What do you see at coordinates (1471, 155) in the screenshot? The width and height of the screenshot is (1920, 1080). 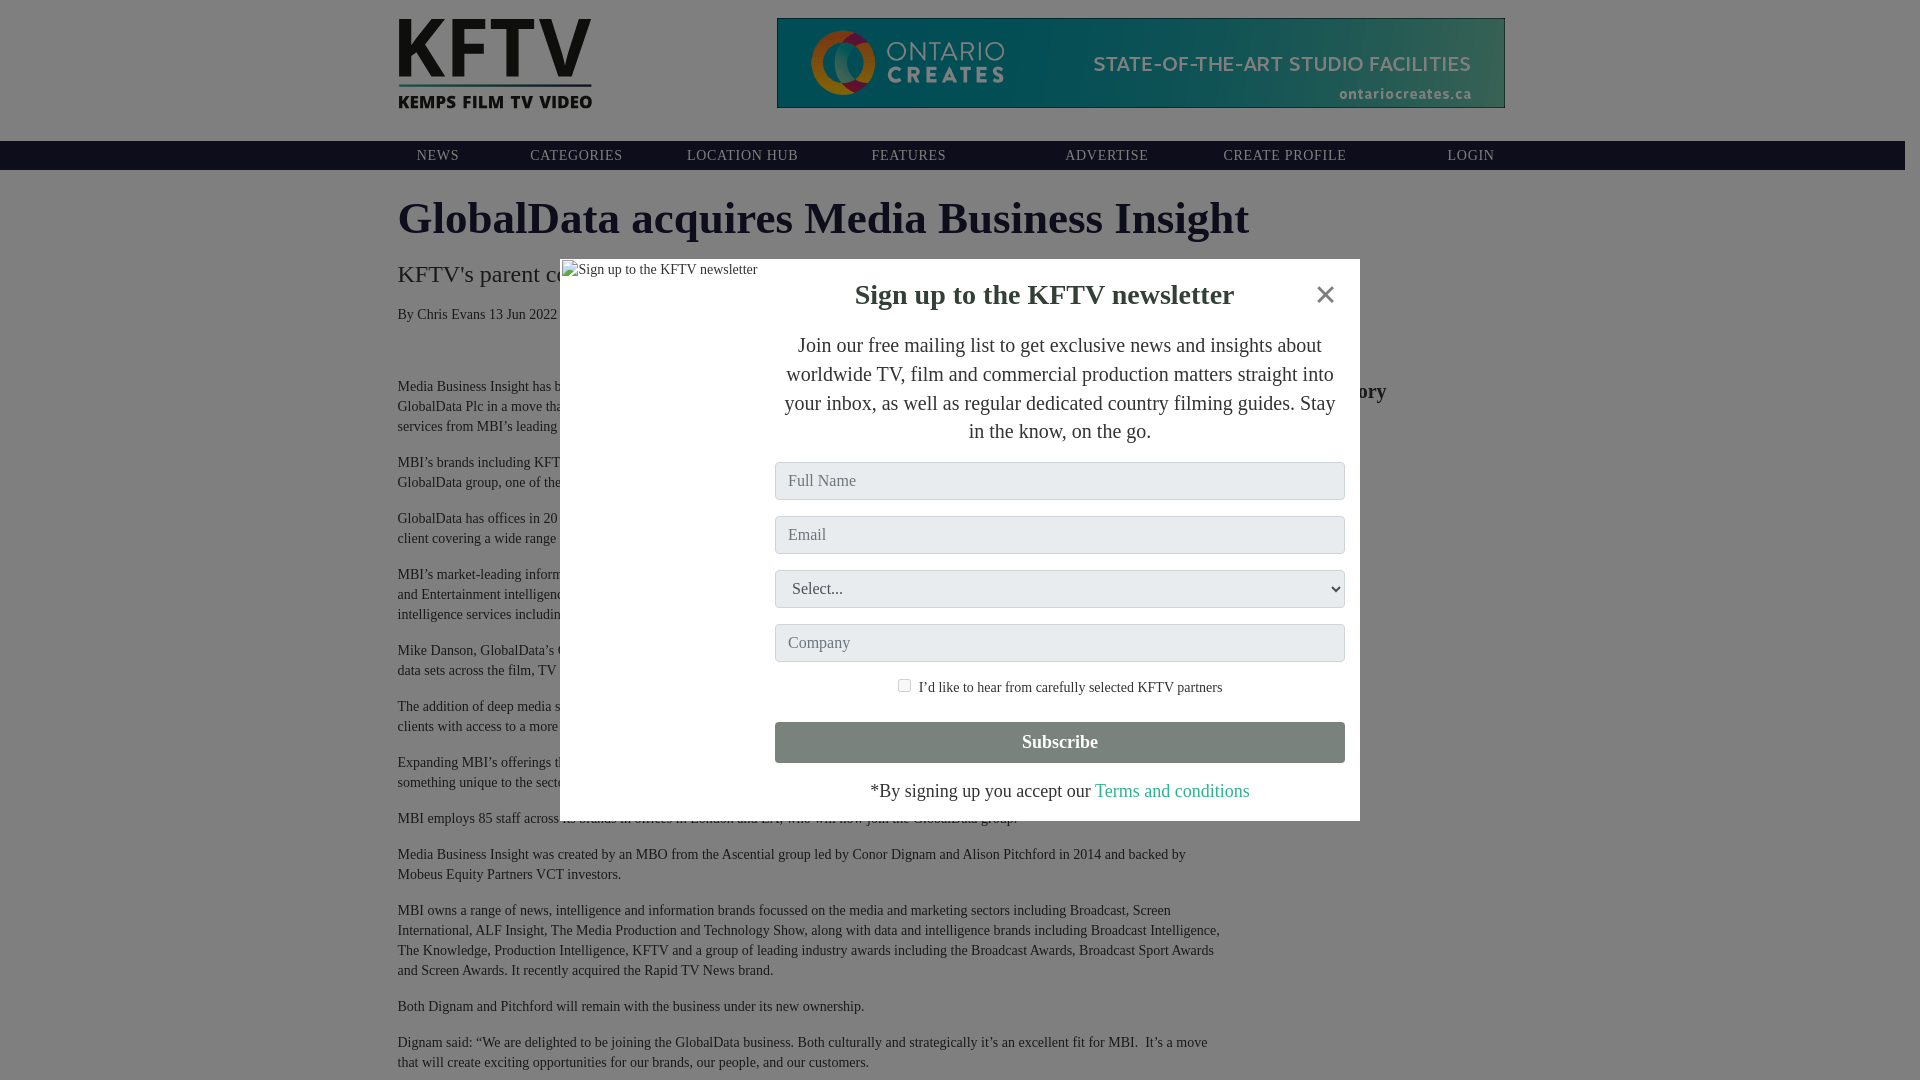 I see `LOGIN` at bounding box center [1471, 155].